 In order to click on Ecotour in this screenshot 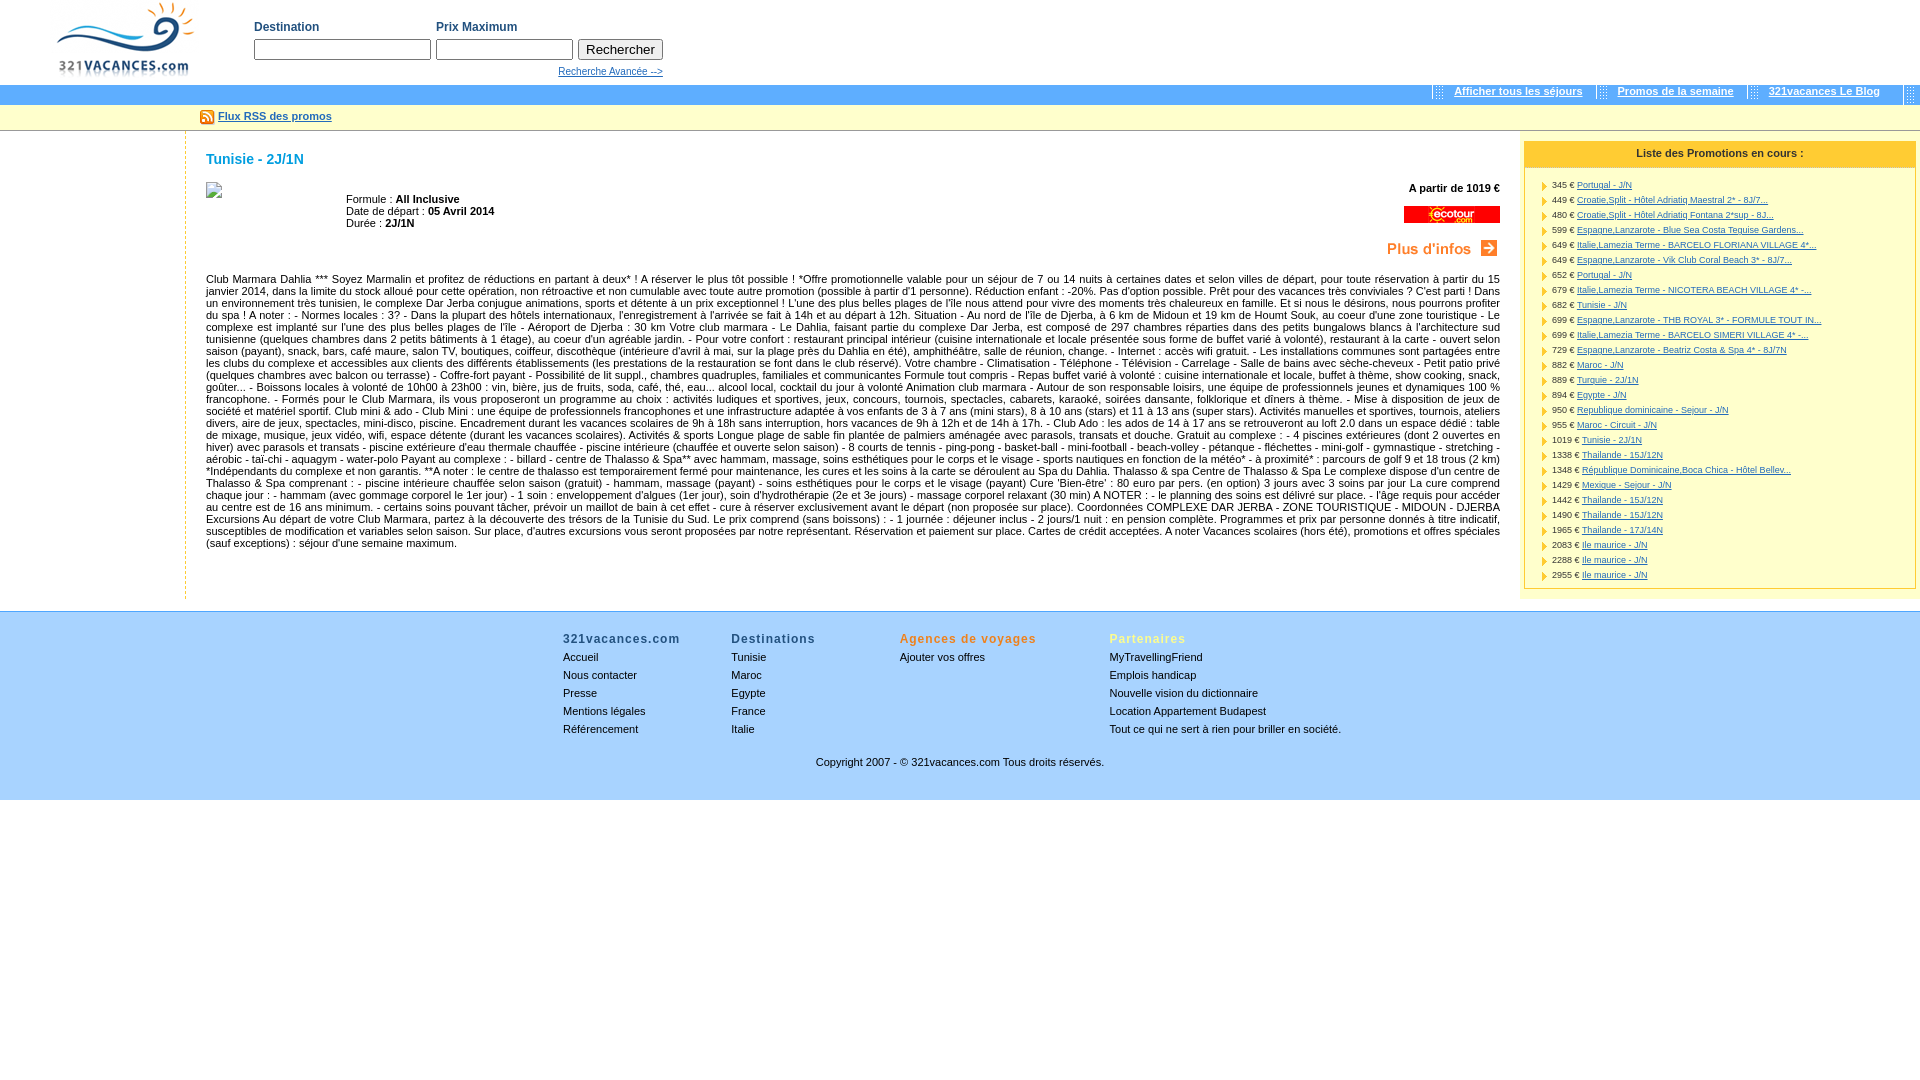, I will do `click(1442, 248)`.